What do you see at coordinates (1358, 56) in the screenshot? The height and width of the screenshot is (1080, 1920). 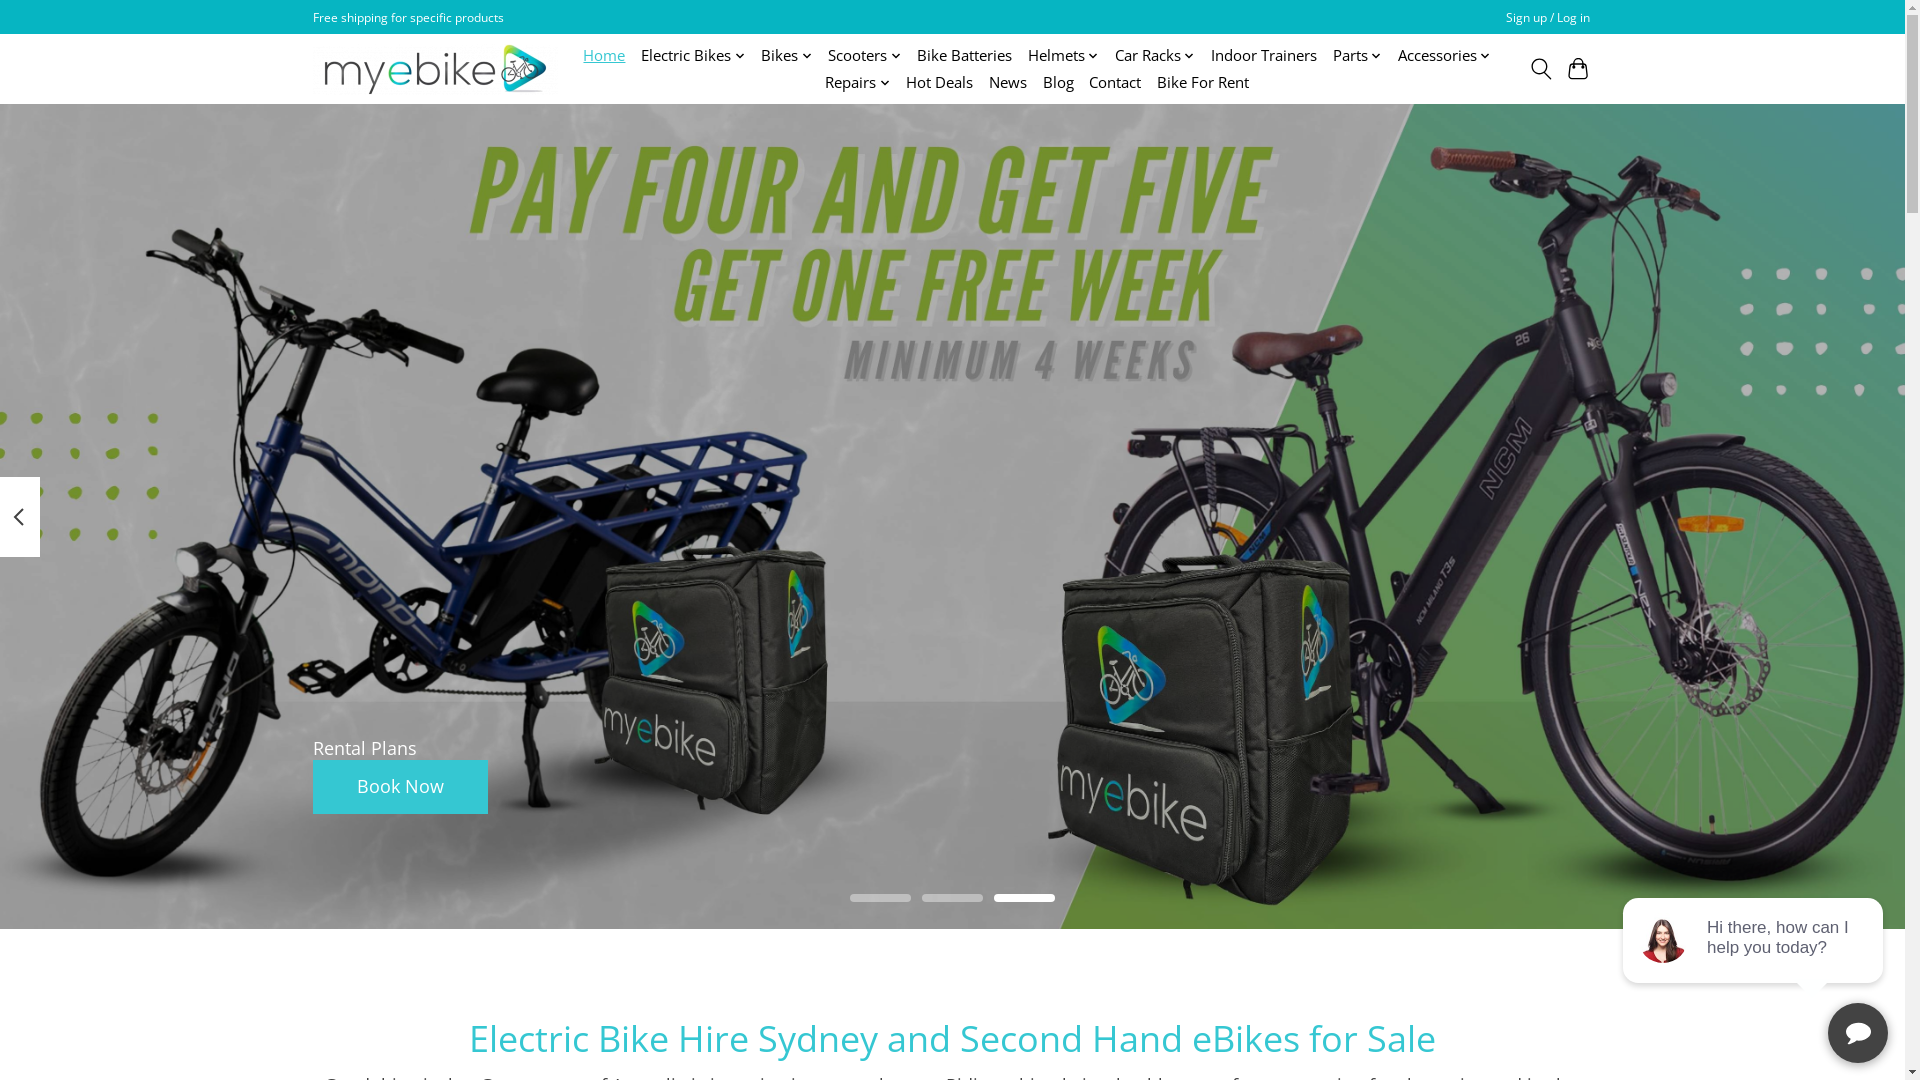 I see `Parts` at bounding box center [1358, 56].